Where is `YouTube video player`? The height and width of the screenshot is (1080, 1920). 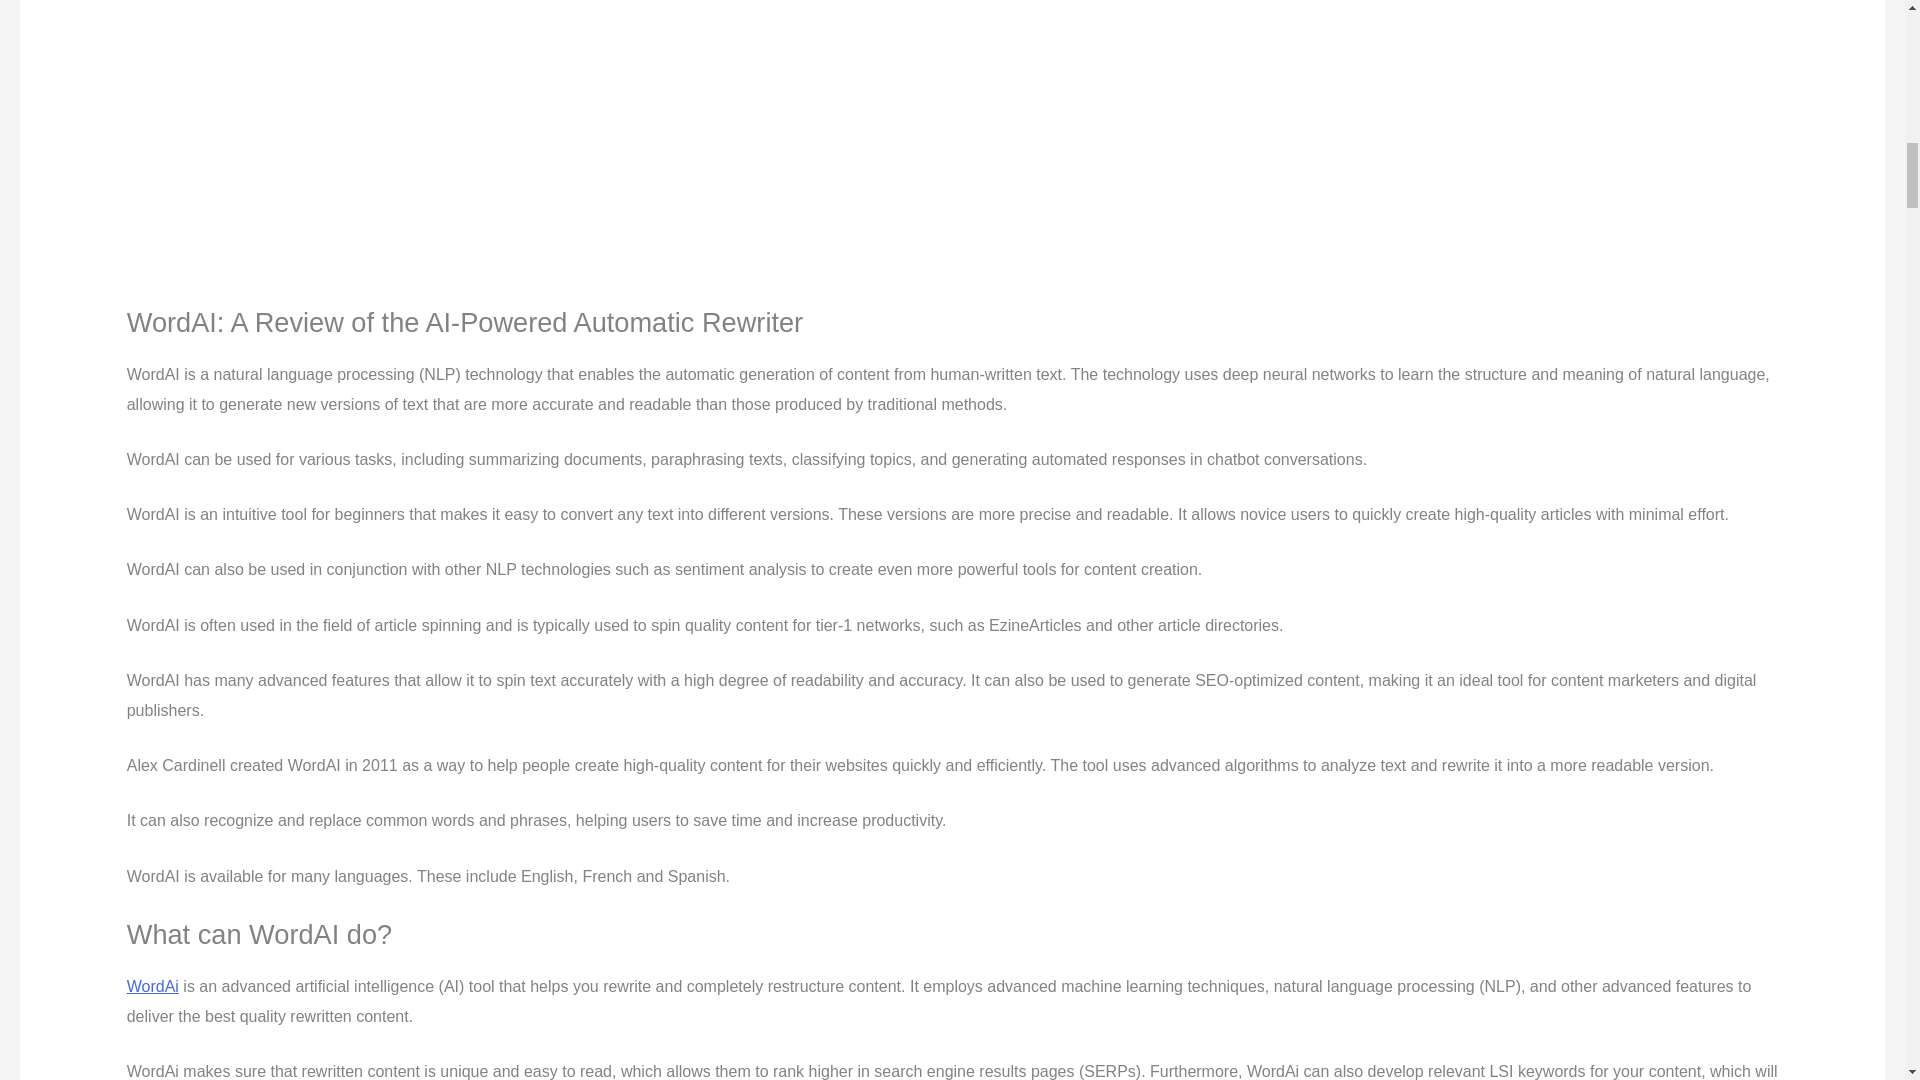
YouTube video player is located at coordinates (406, 134).